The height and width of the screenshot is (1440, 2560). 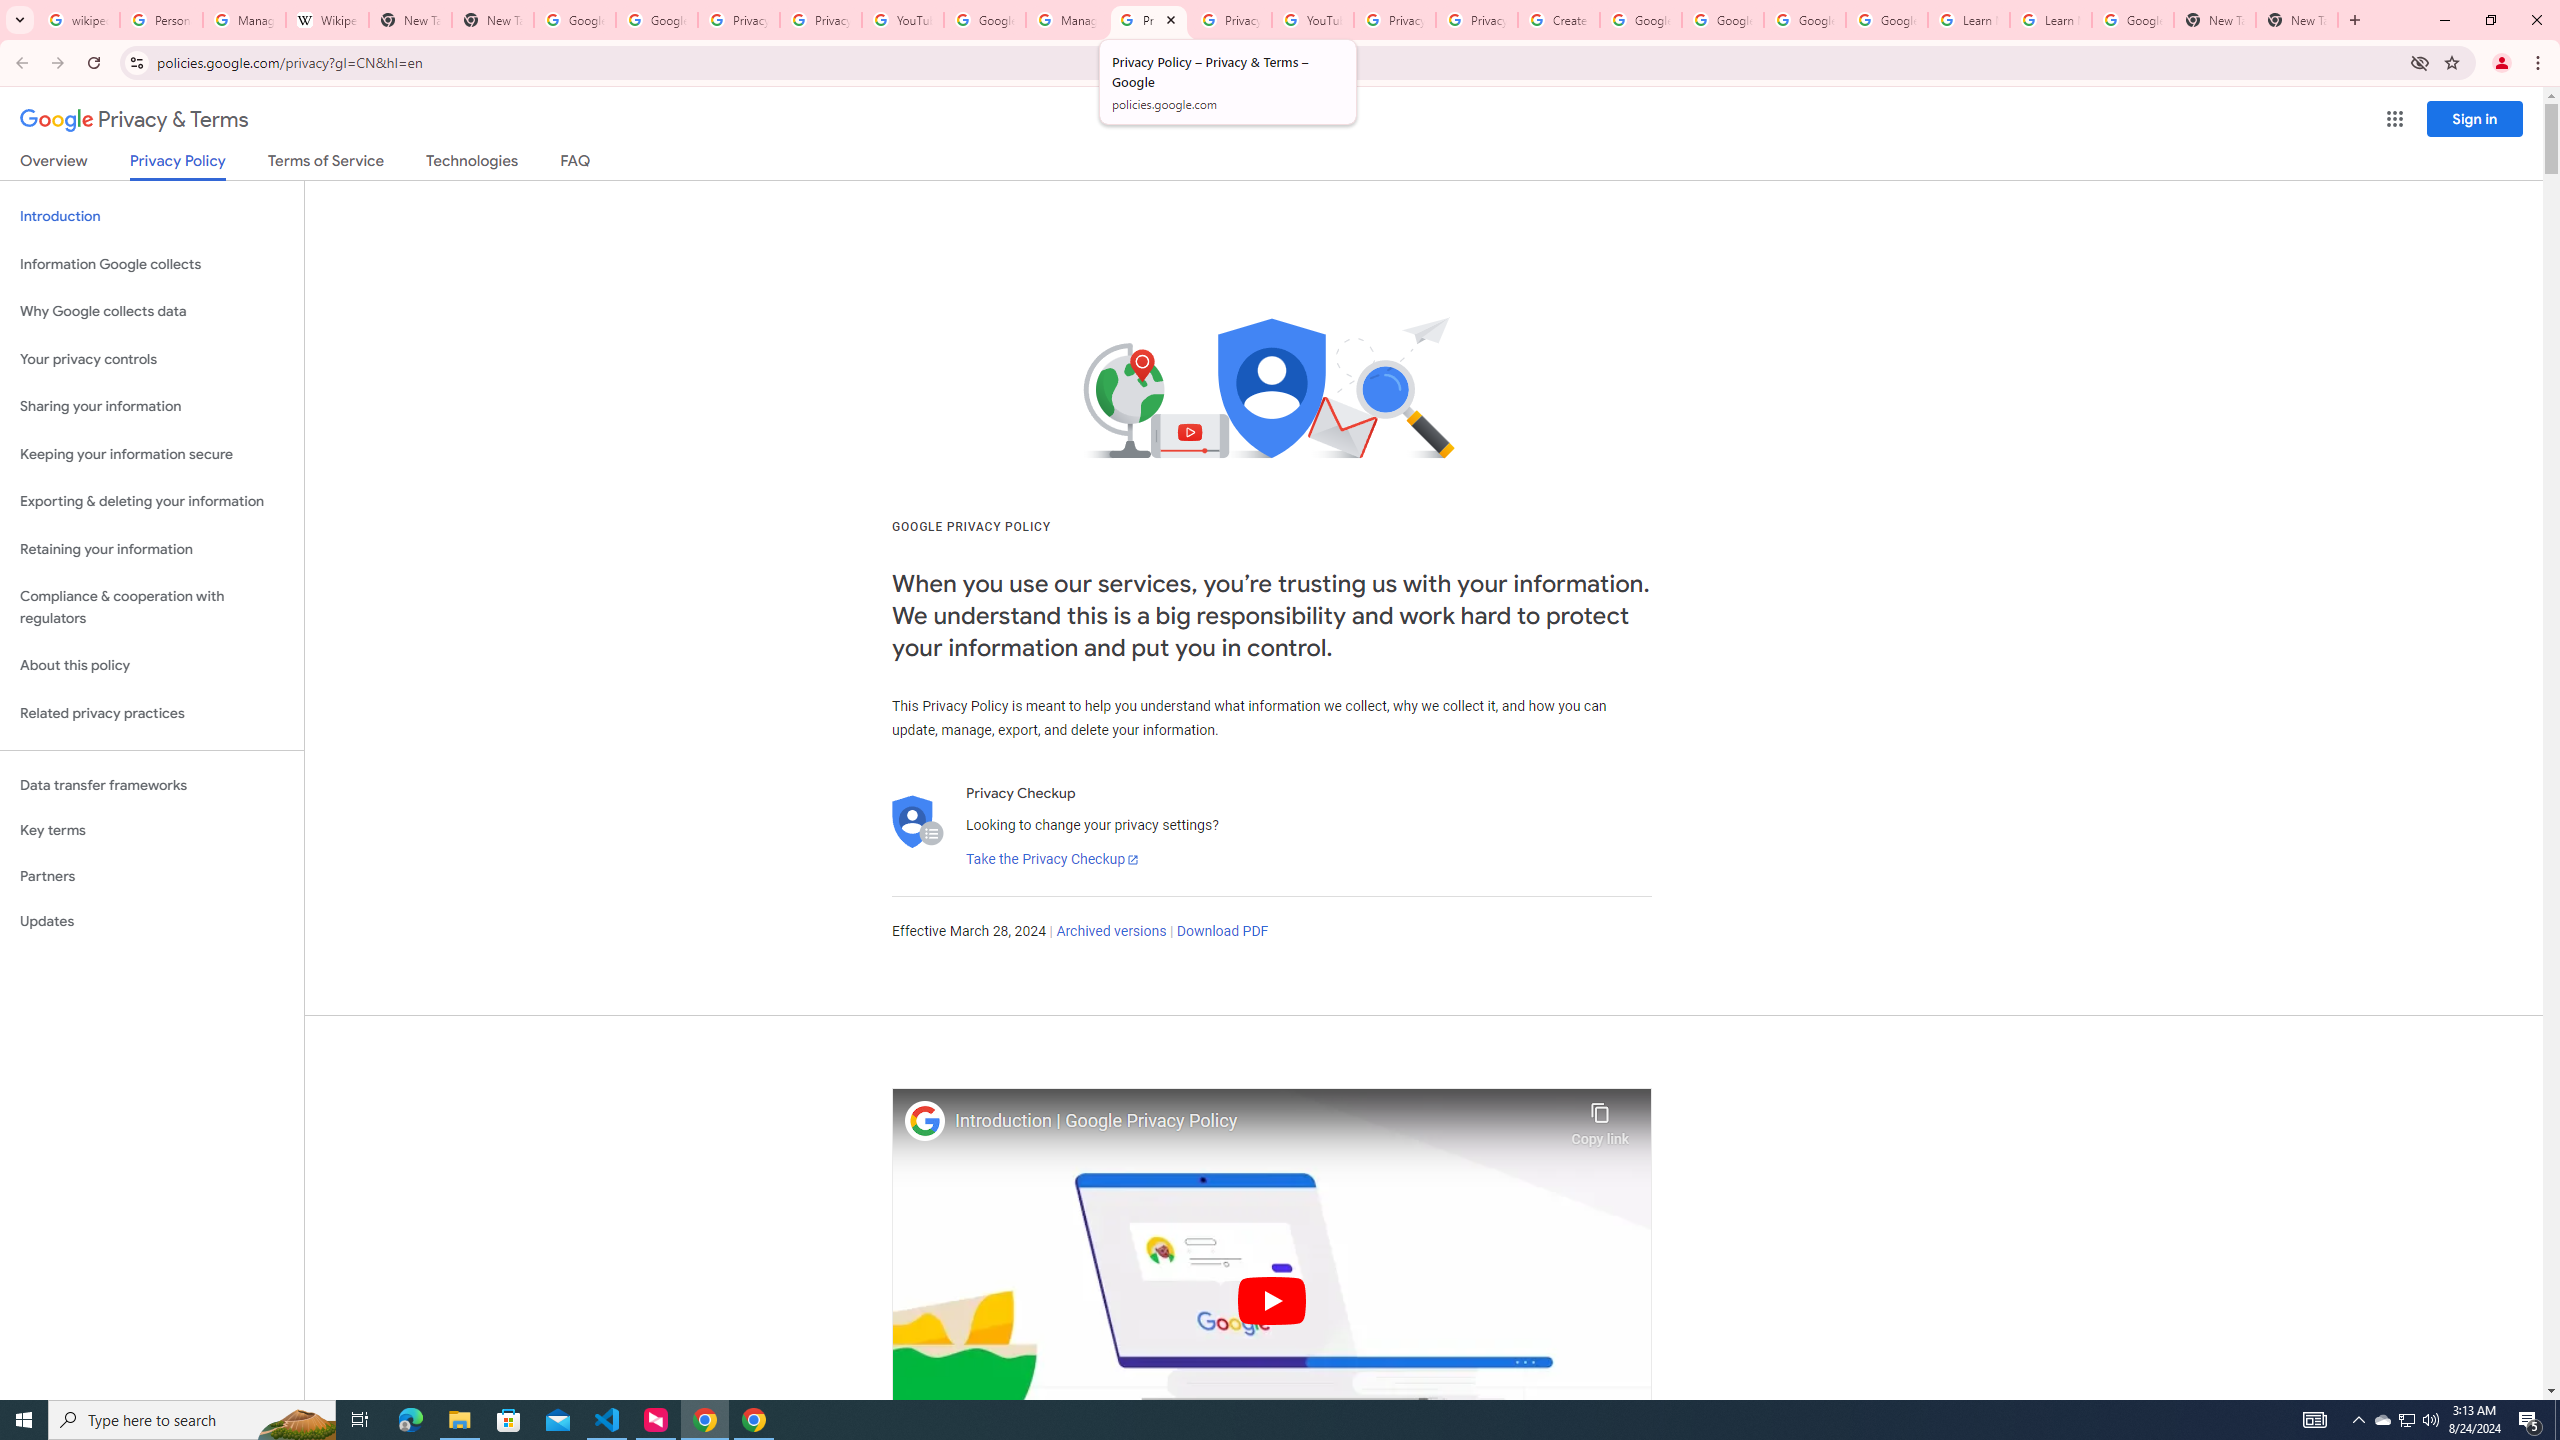 What do you see at coordinates (1724, 20) in the screenshot?
I see `Google Account Help` at bounding box center [1724, 20].